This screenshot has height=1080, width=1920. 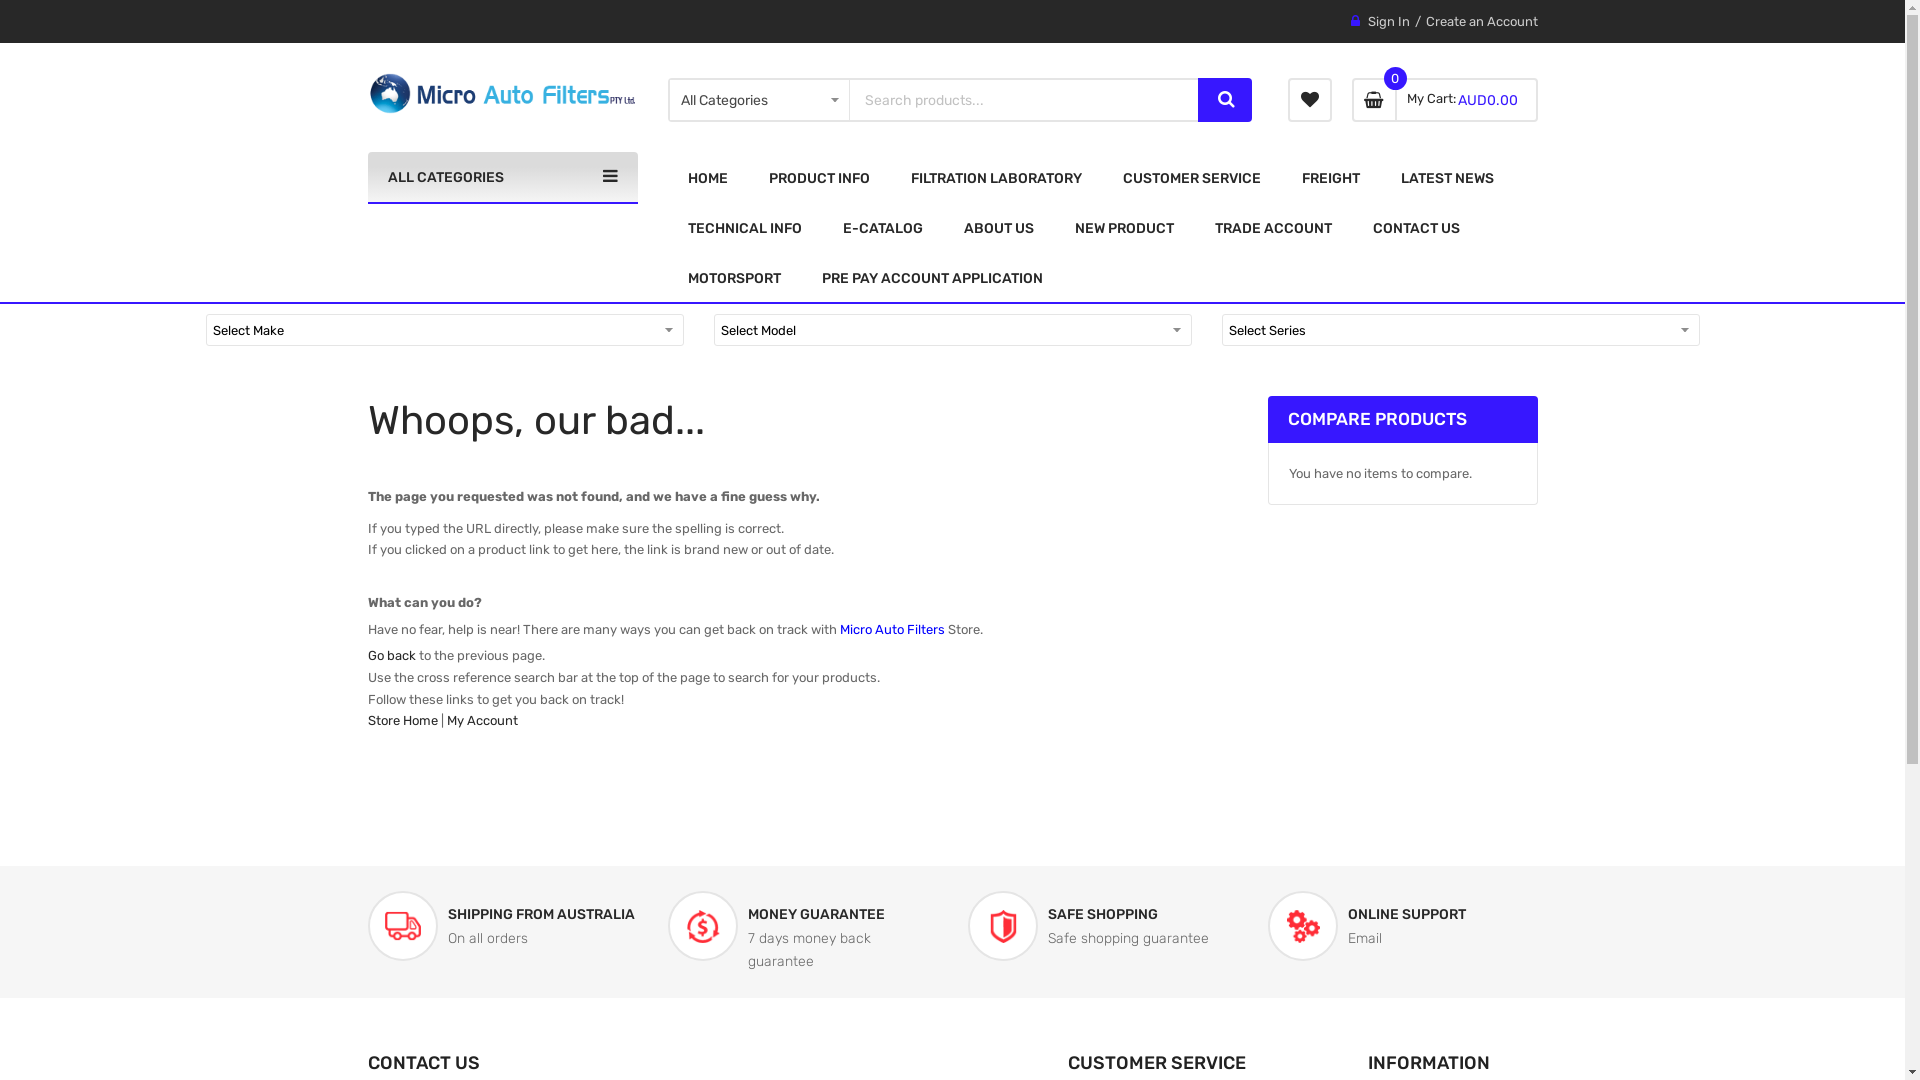 What do you see at coordinates (1446, 178) in the screenshot?
I see `LATEST NEWS` at bounding box center [1446, 178].